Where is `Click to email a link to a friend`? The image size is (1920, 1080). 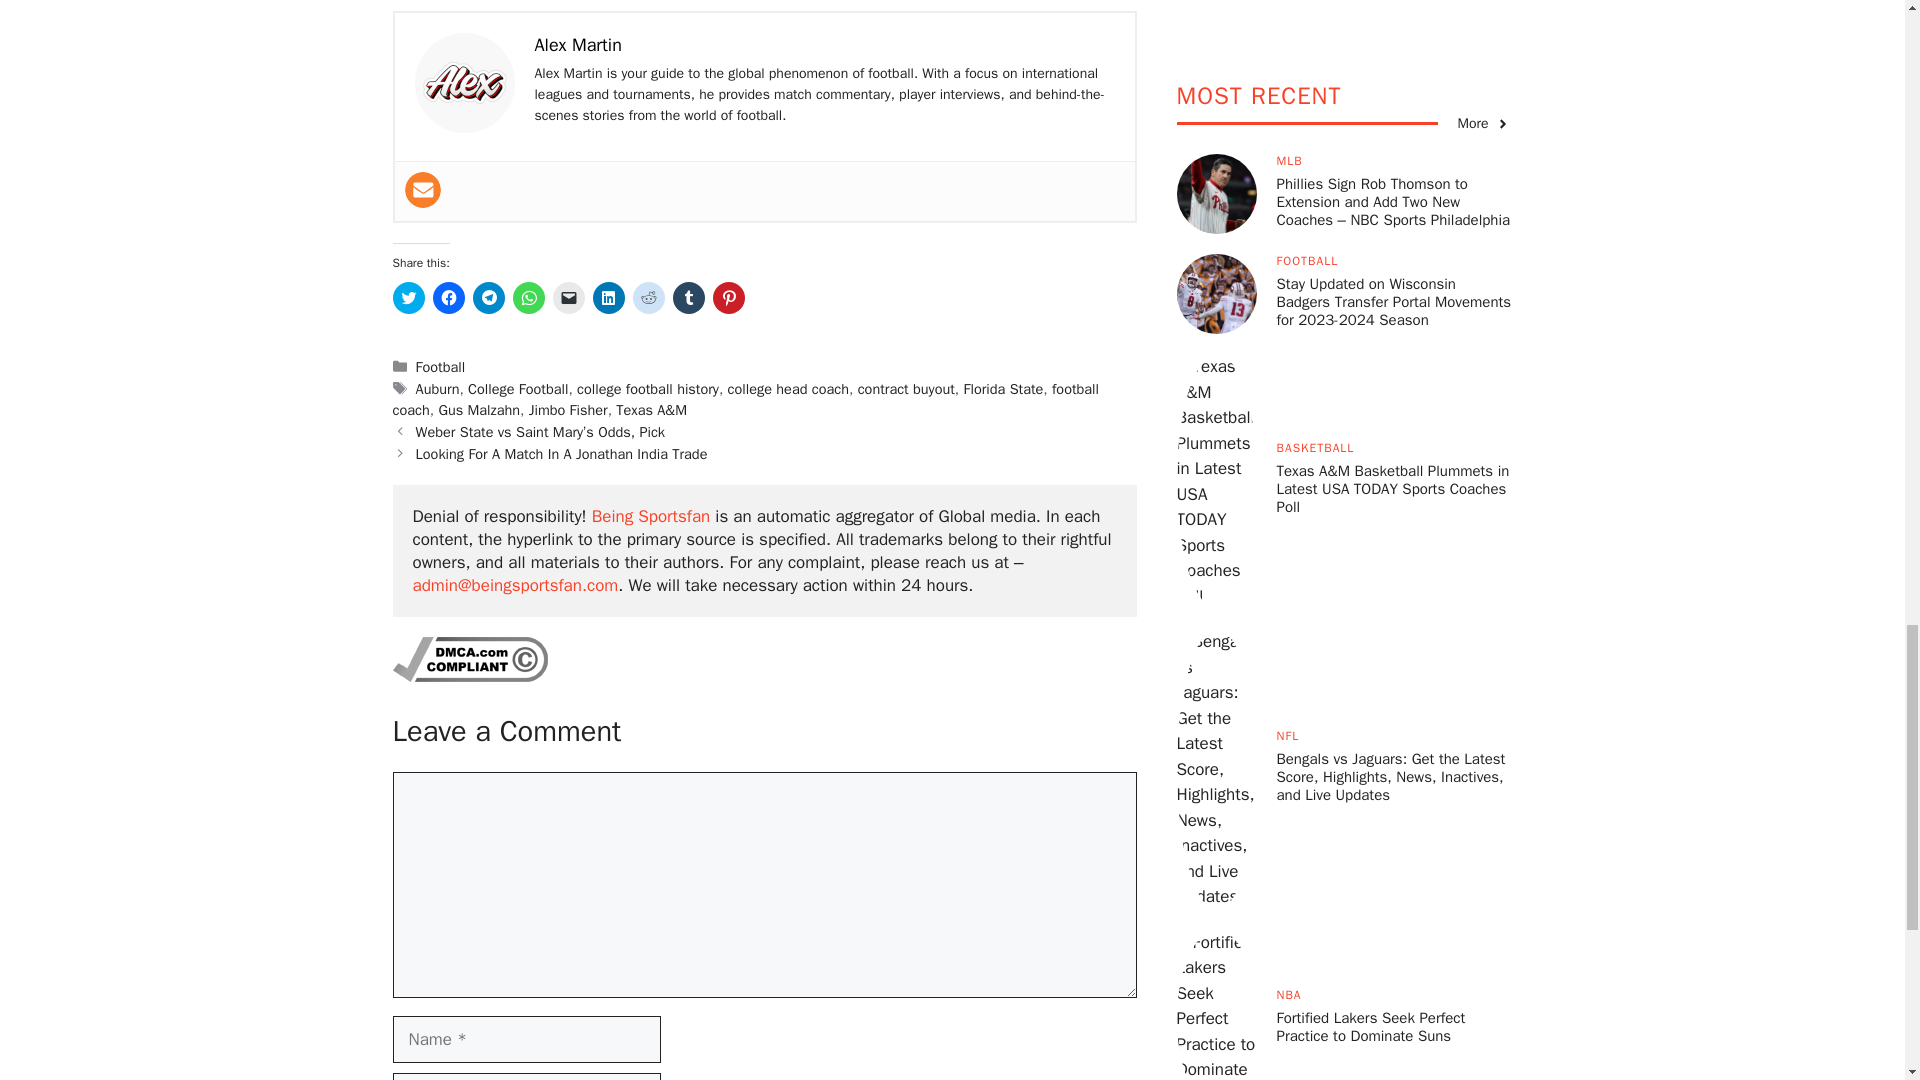
Click to email a link to a friend is located at coordinates (568, 298).